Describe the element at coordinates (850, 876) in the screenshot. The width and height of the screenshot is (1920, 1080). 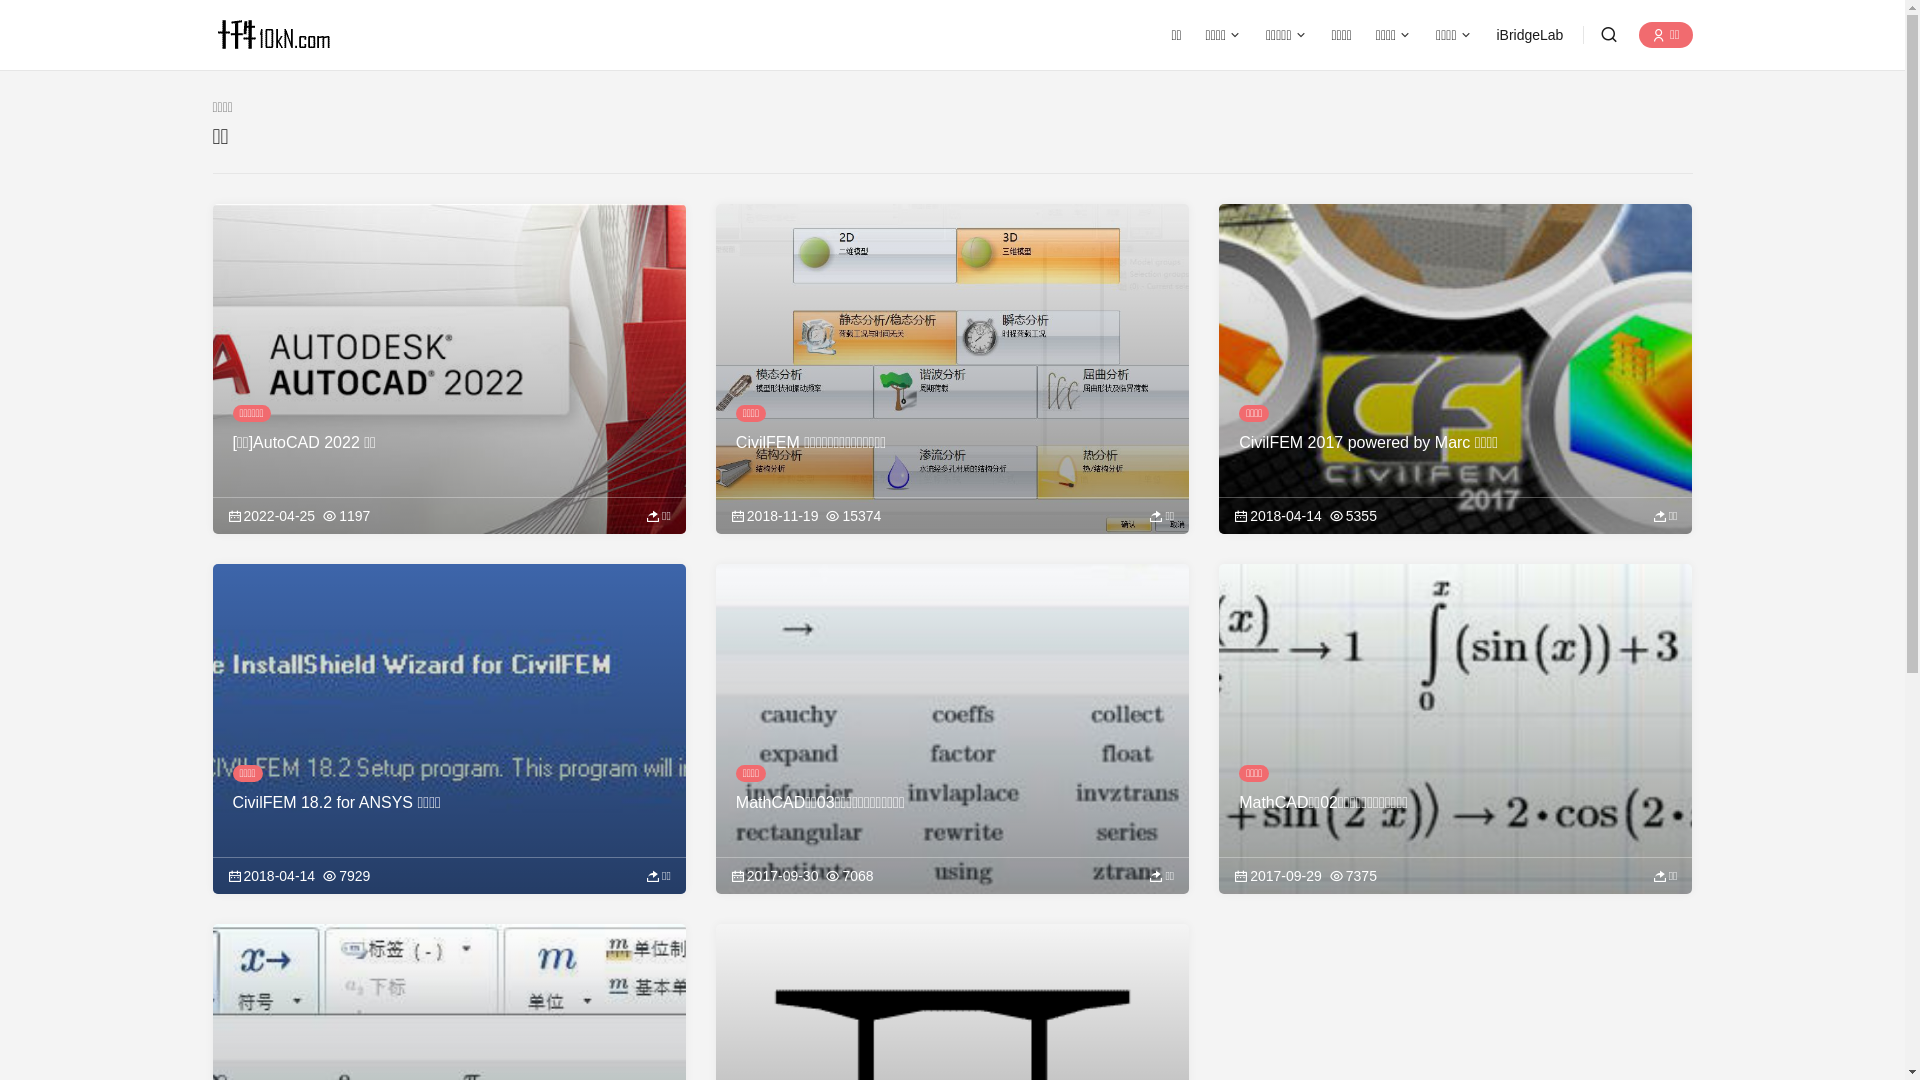
I see `7068` at that location.